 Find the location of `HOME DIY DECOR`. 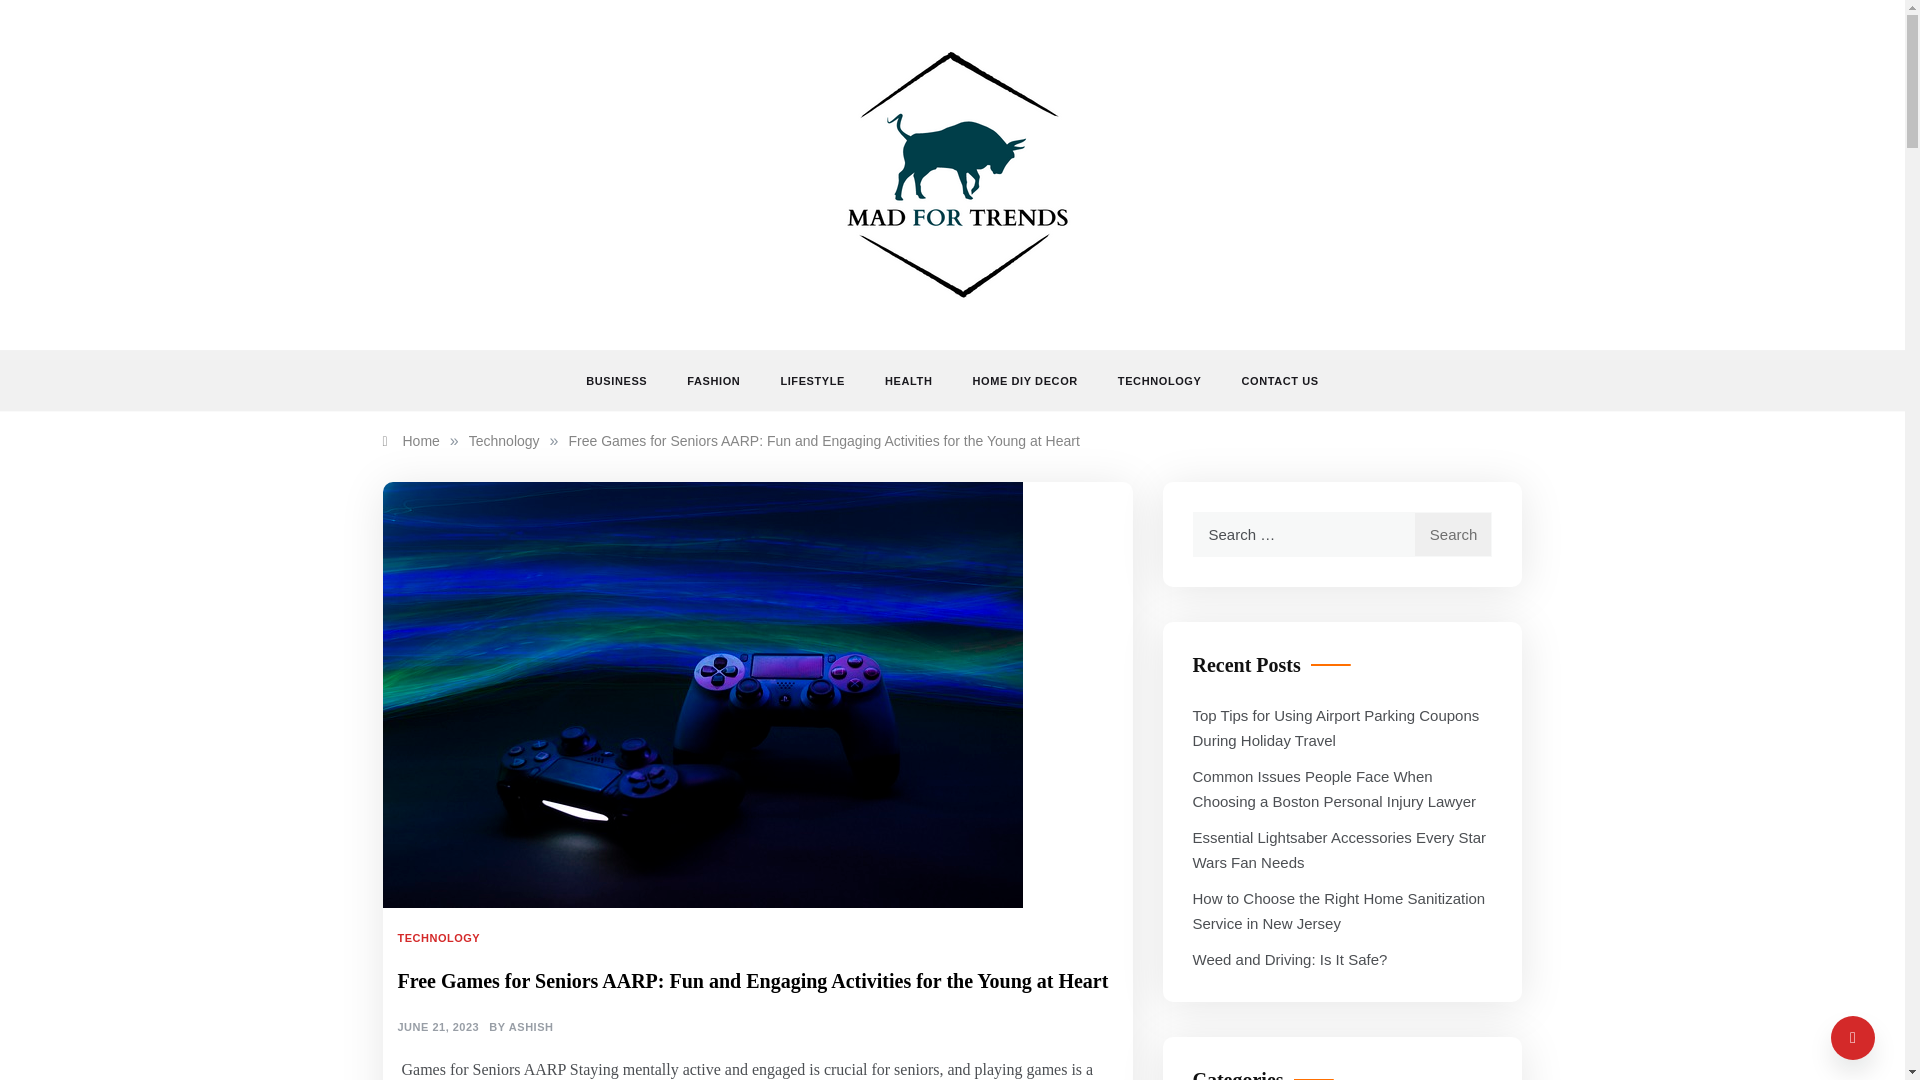

HOME DIY DECOR is located at coordinates (1024, 381).